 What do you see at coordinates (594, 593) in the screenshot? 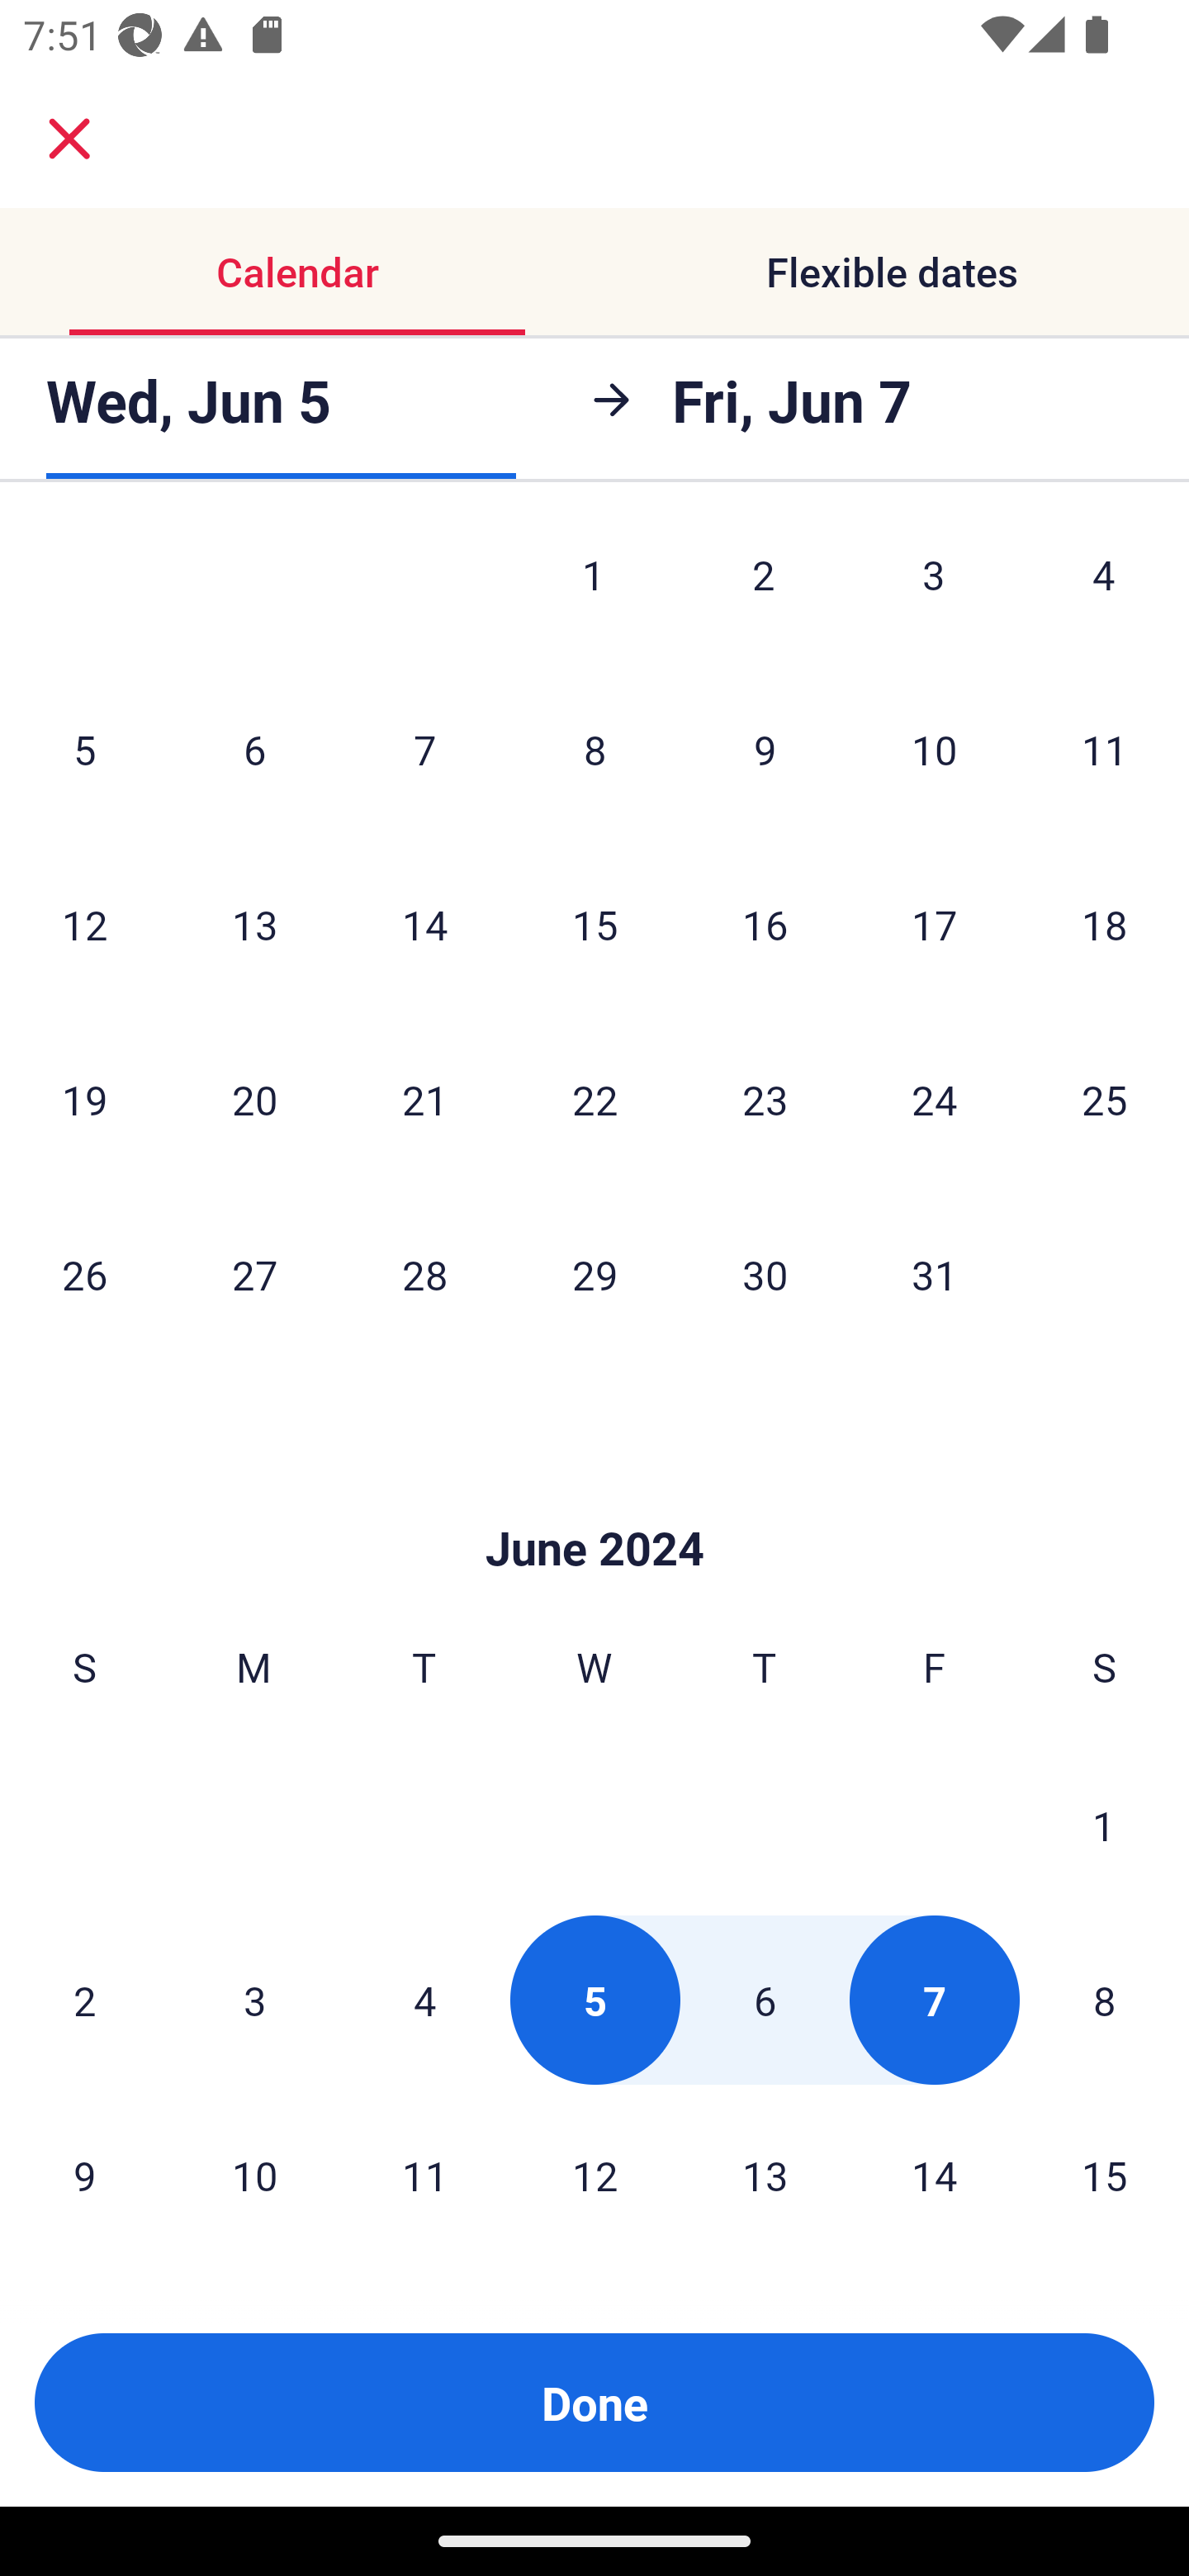
I see `1 Wednesday, May 1, 2024` at bounding box center [594, 593].